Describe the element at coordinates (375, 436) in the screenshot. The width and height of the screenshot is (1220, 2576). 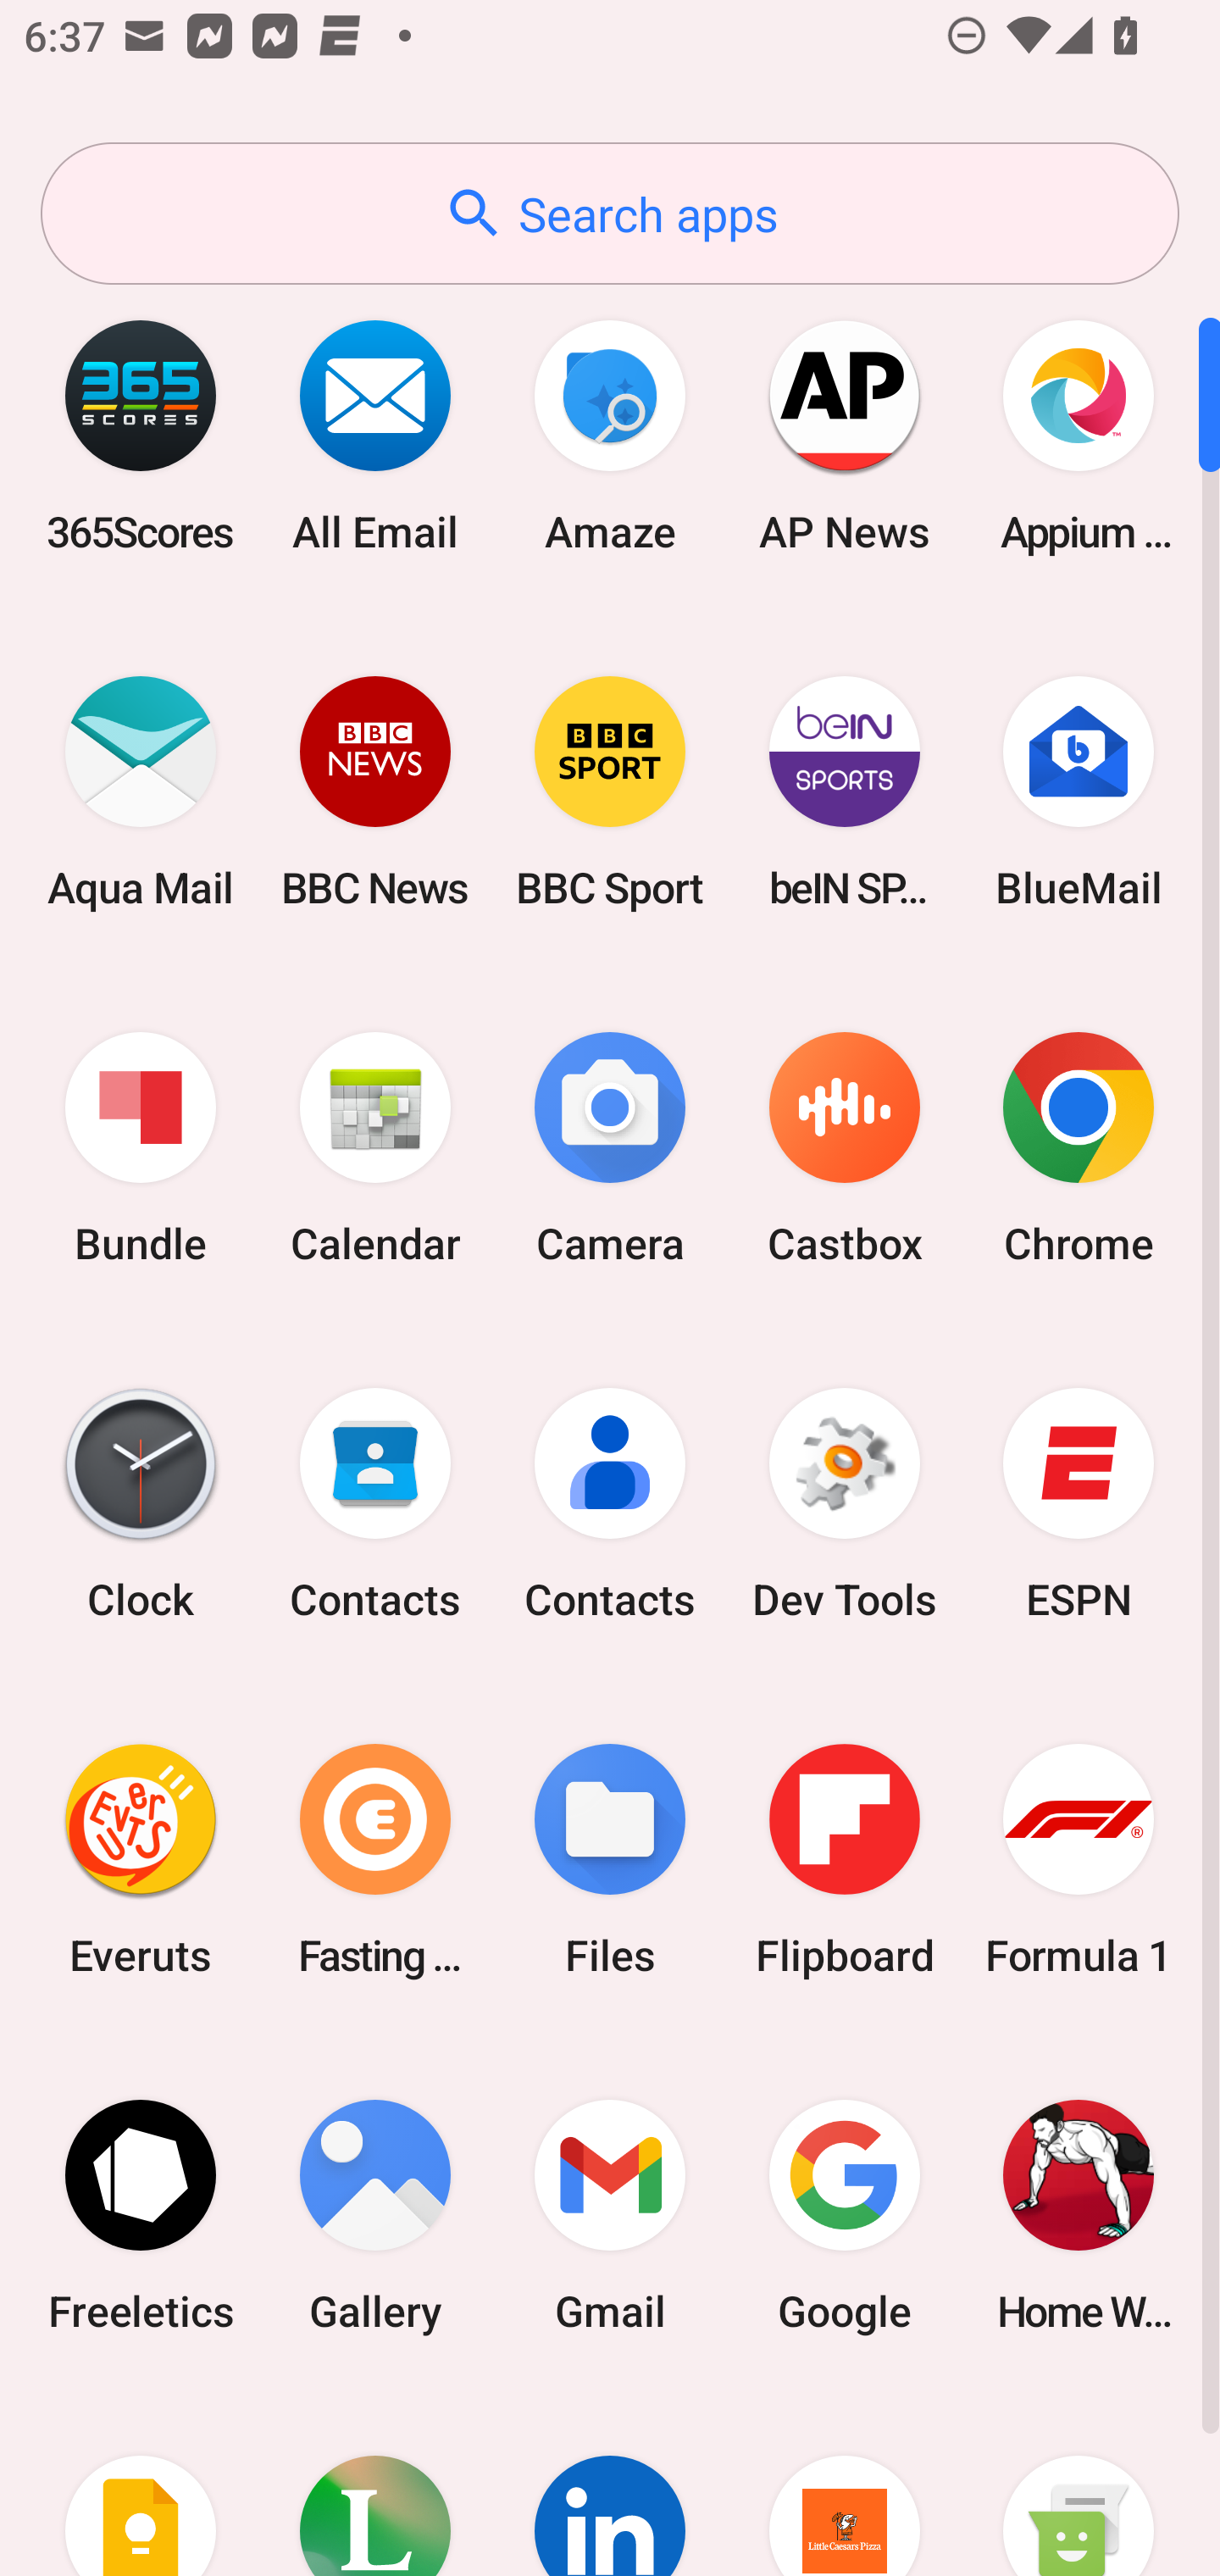
I see `All Email` at that location.